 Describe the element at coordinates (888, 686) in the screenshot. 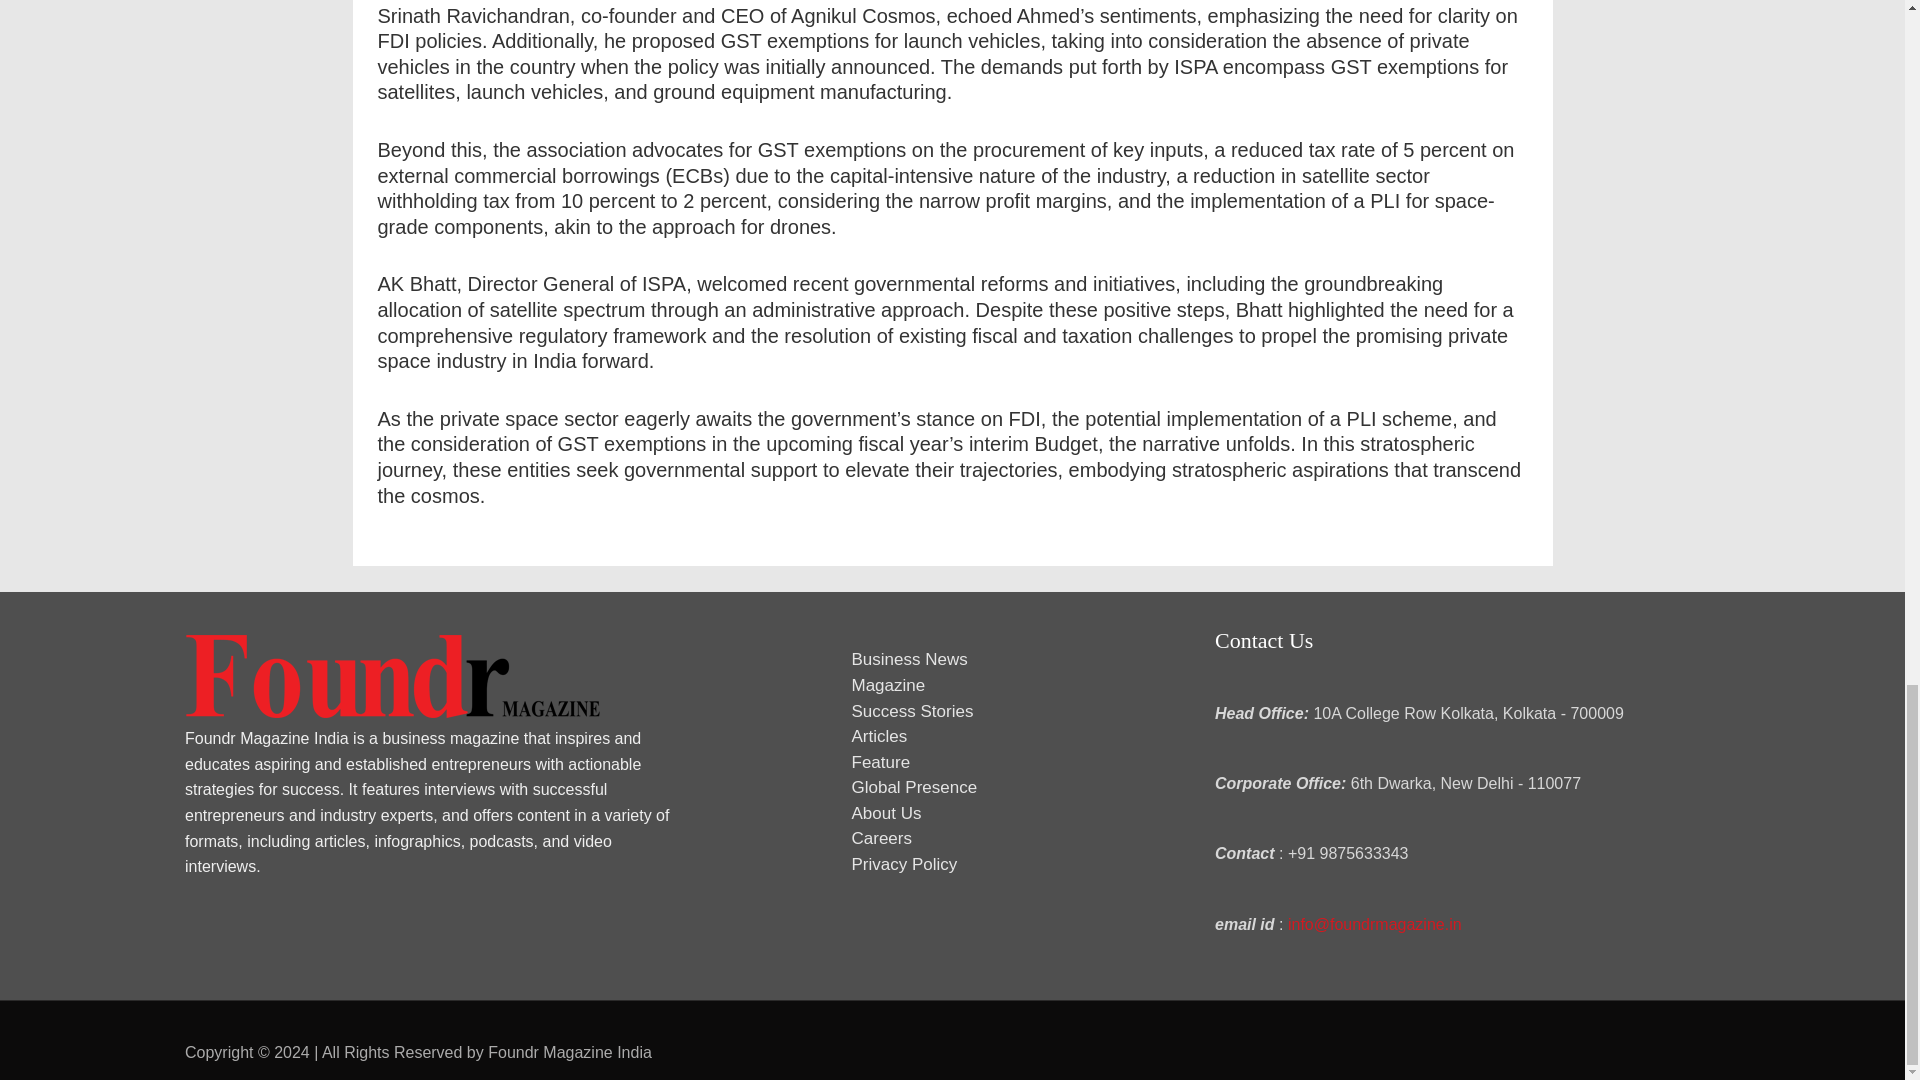

I see `Magazine` at that location.